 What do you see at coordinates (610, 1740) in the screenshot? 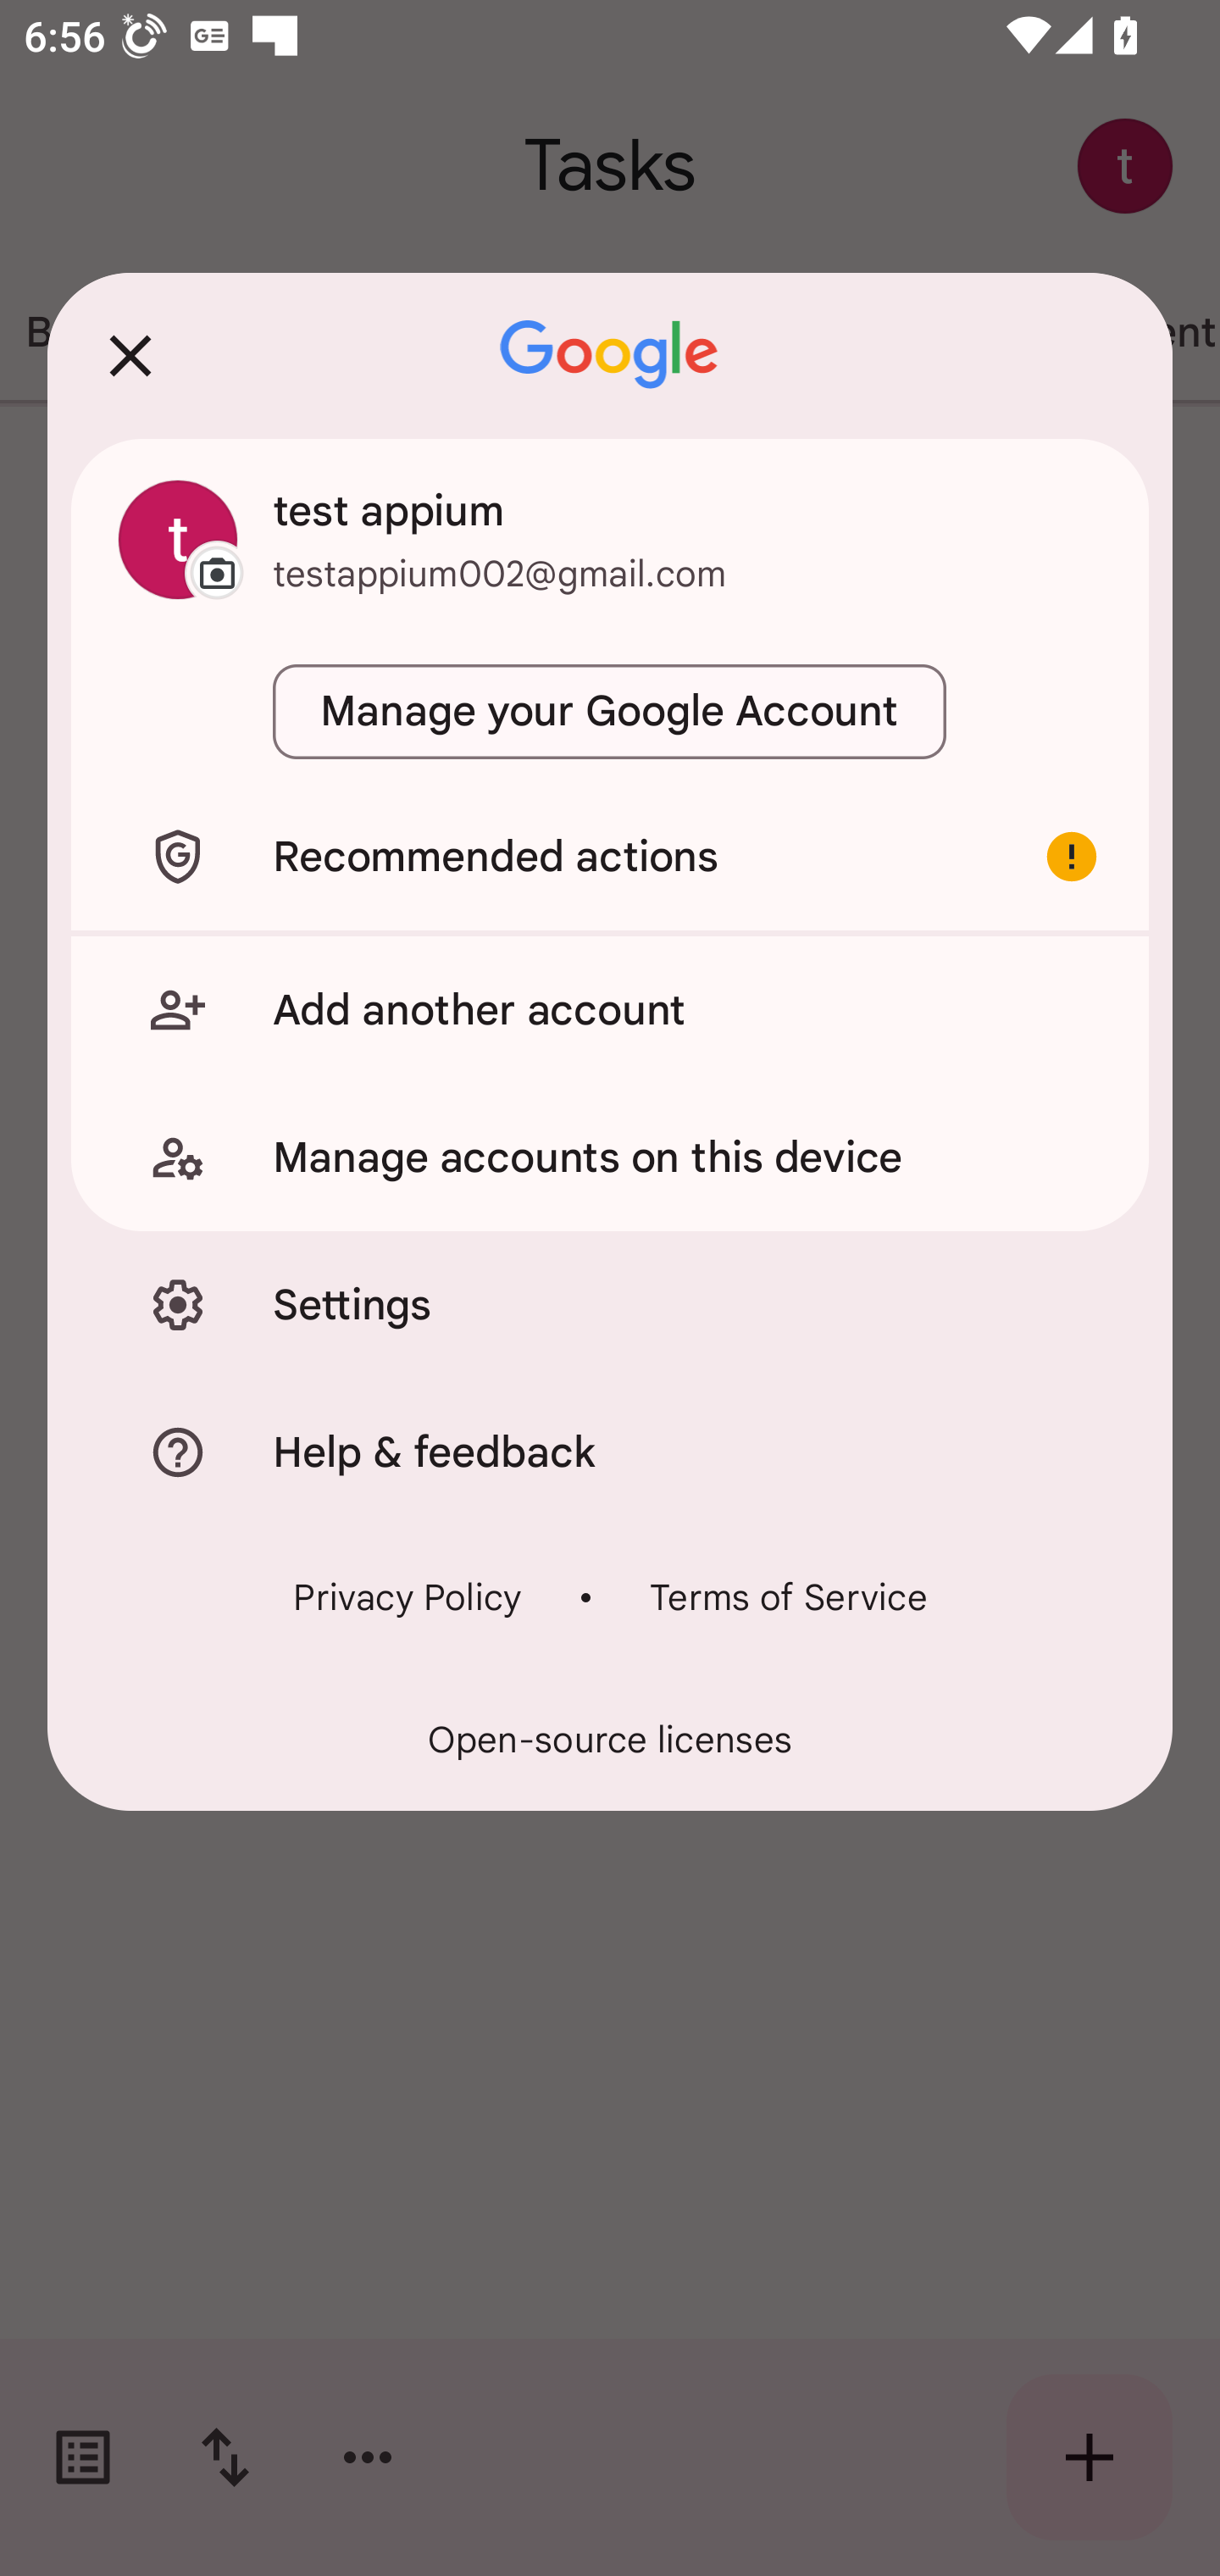
I see `Open-source licenses` at bounding box center [610, 1740].